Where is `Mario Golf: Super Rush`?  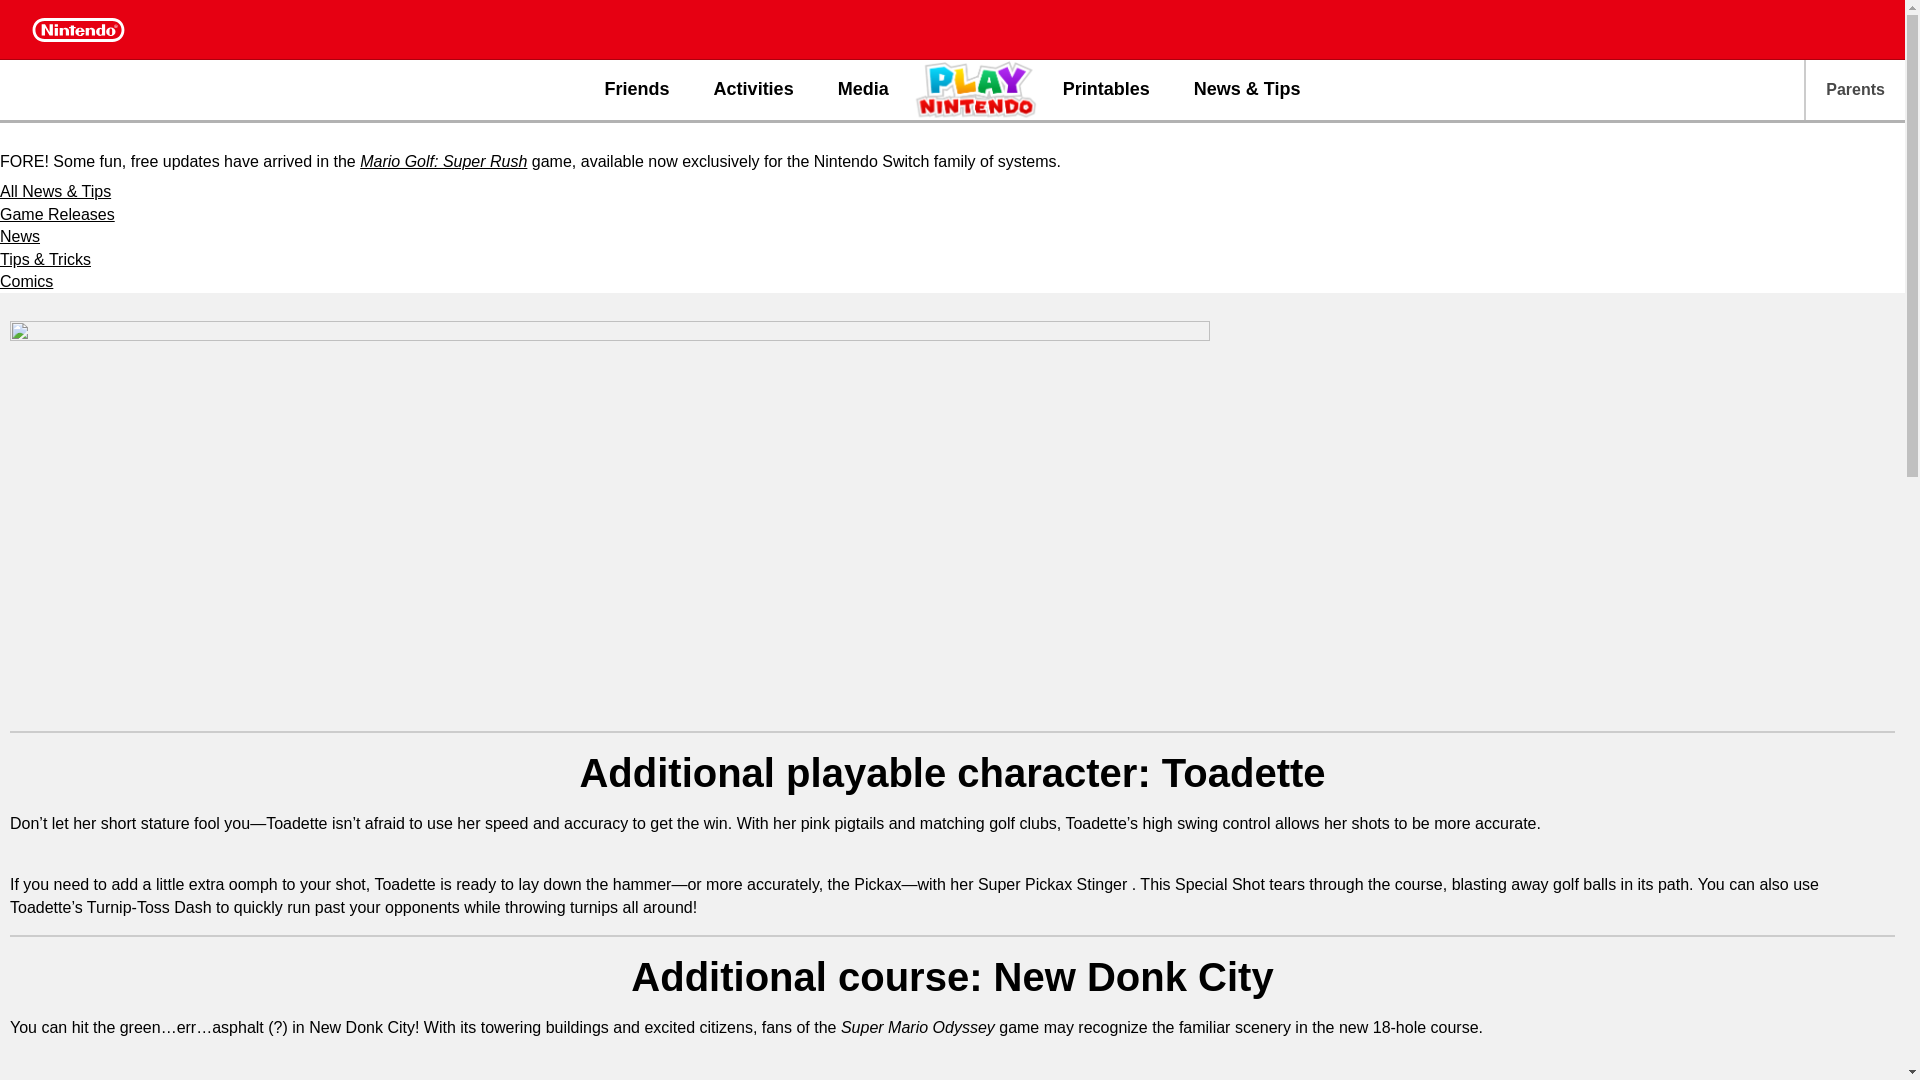
Mario Golf: Super Rush is located at coordinates (443, 161).